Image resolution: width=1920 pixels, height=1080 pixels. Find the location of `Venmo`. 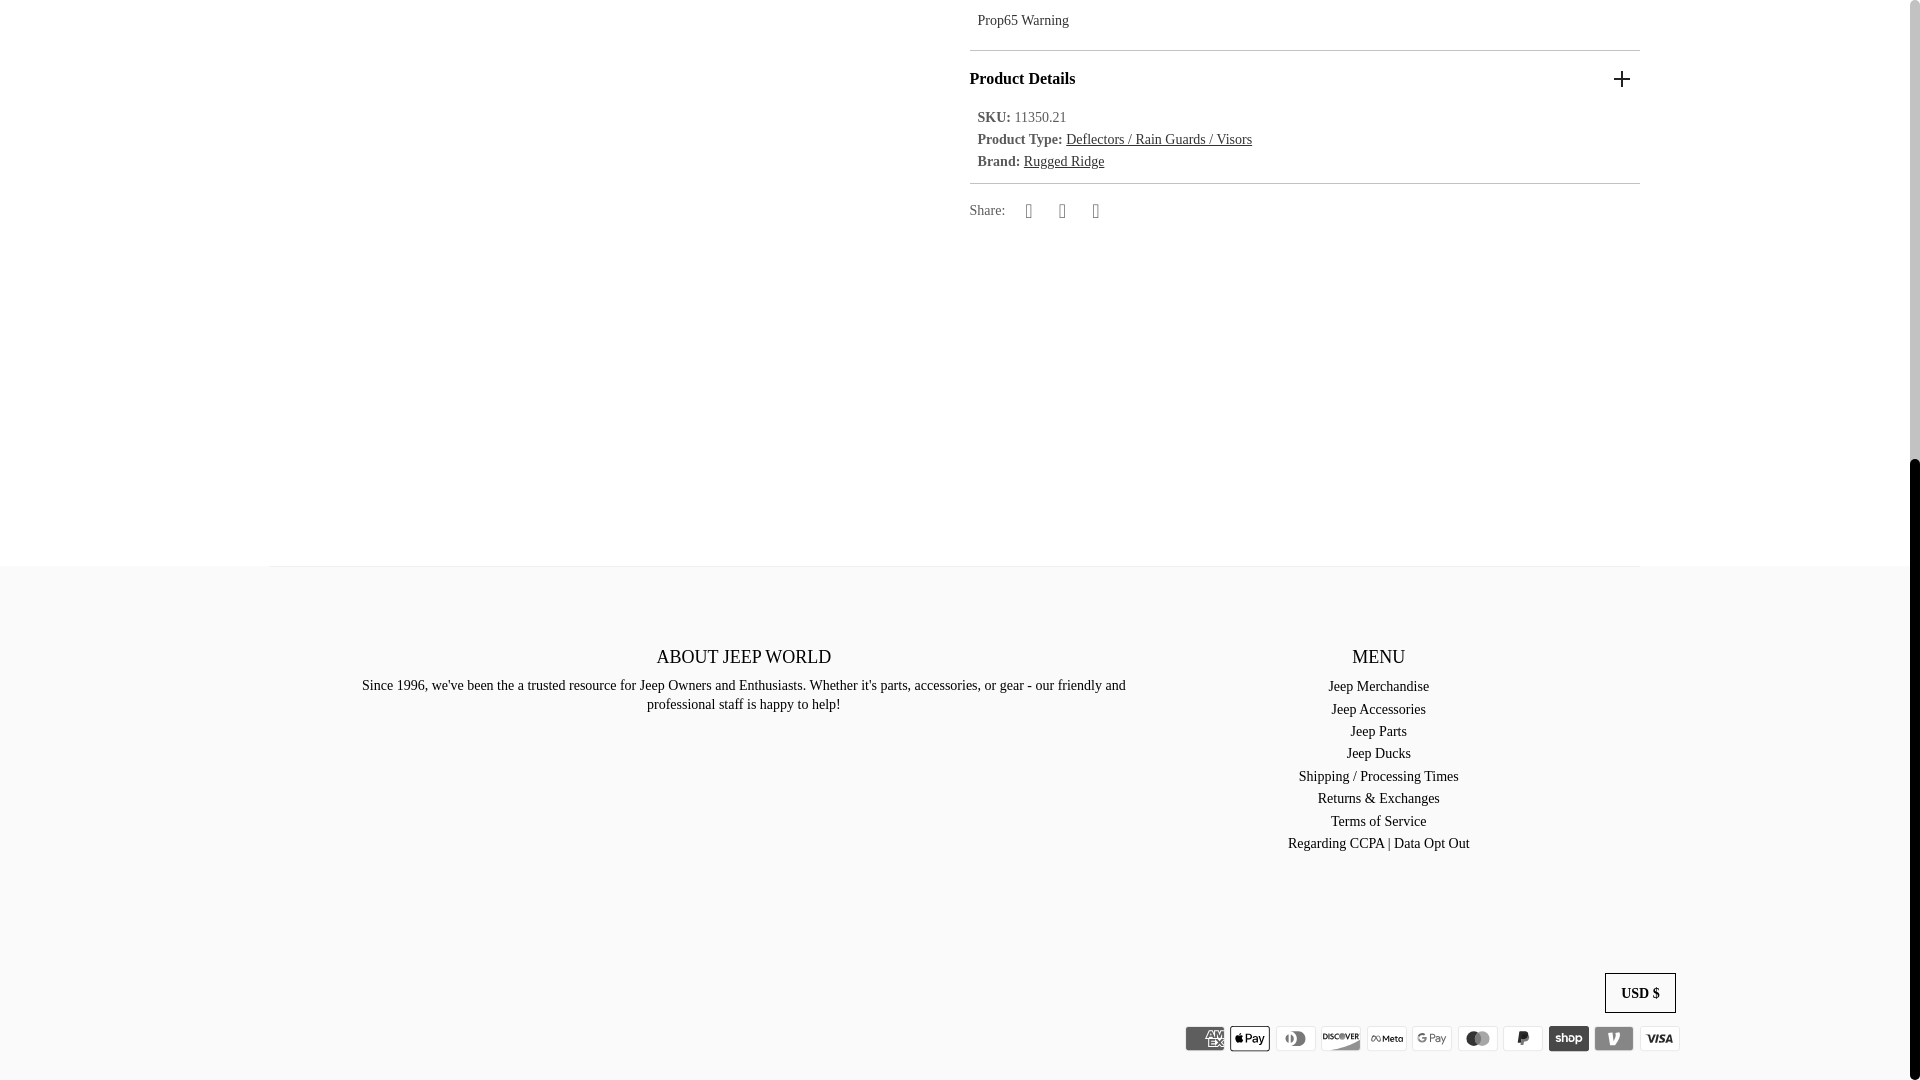

Venmo is located at coordinates (1613, 1038).